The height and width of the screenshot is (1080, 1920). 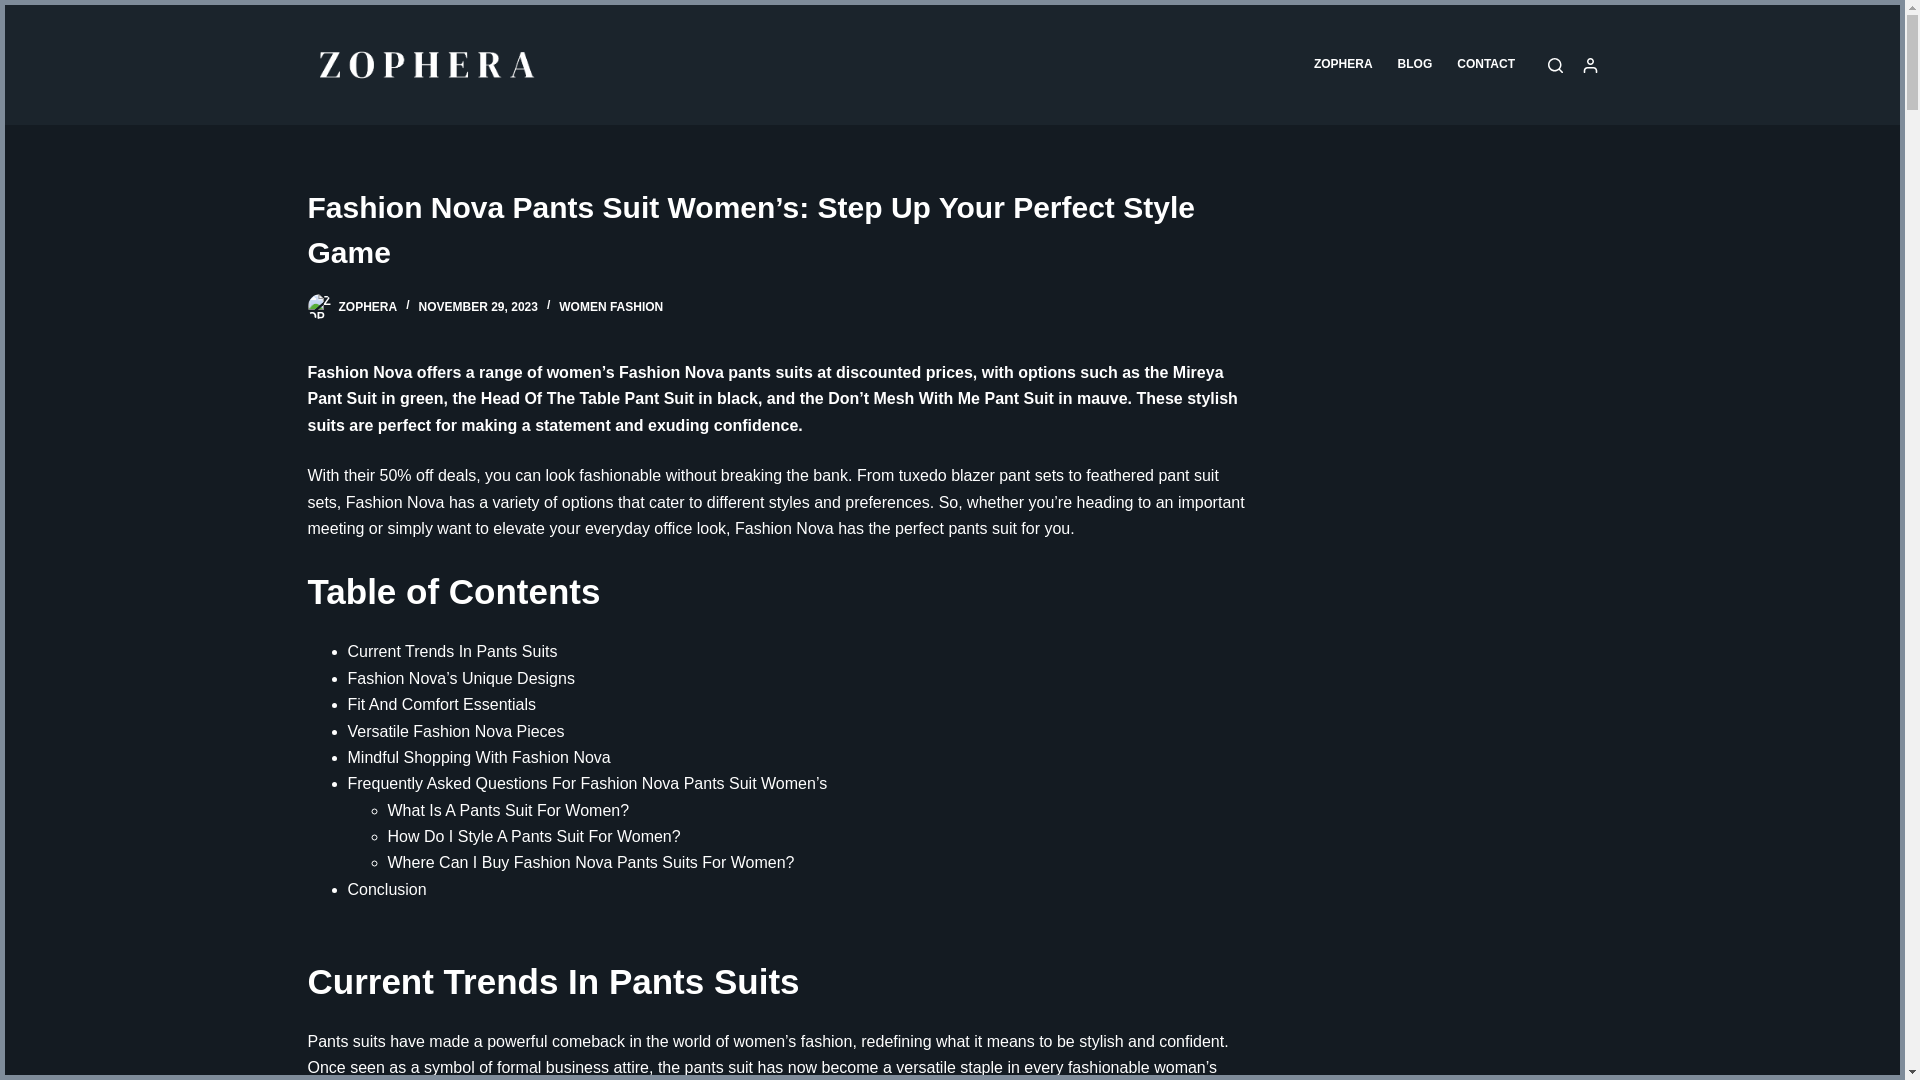 I want to click on Conclusion, so click(x=386, y=889).